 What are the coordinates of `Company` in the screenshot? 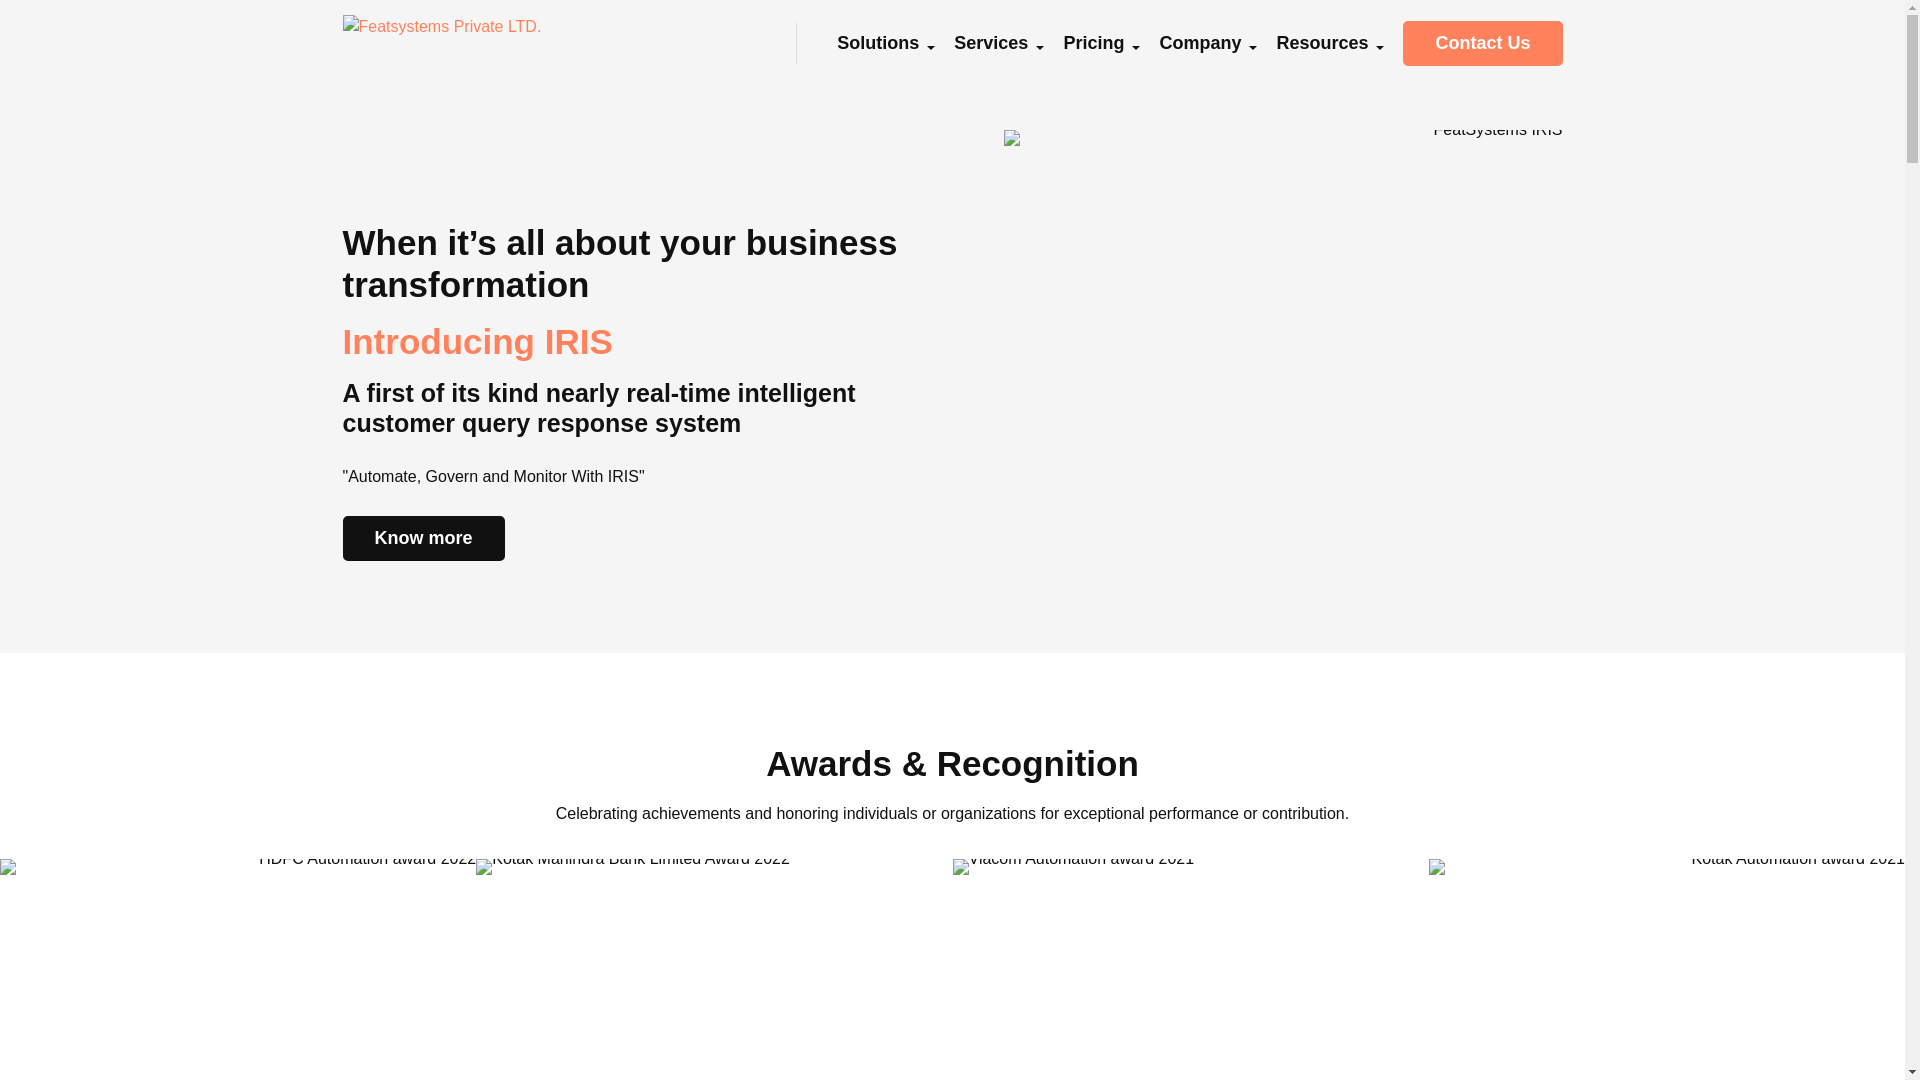 It's located at (1200, 42).